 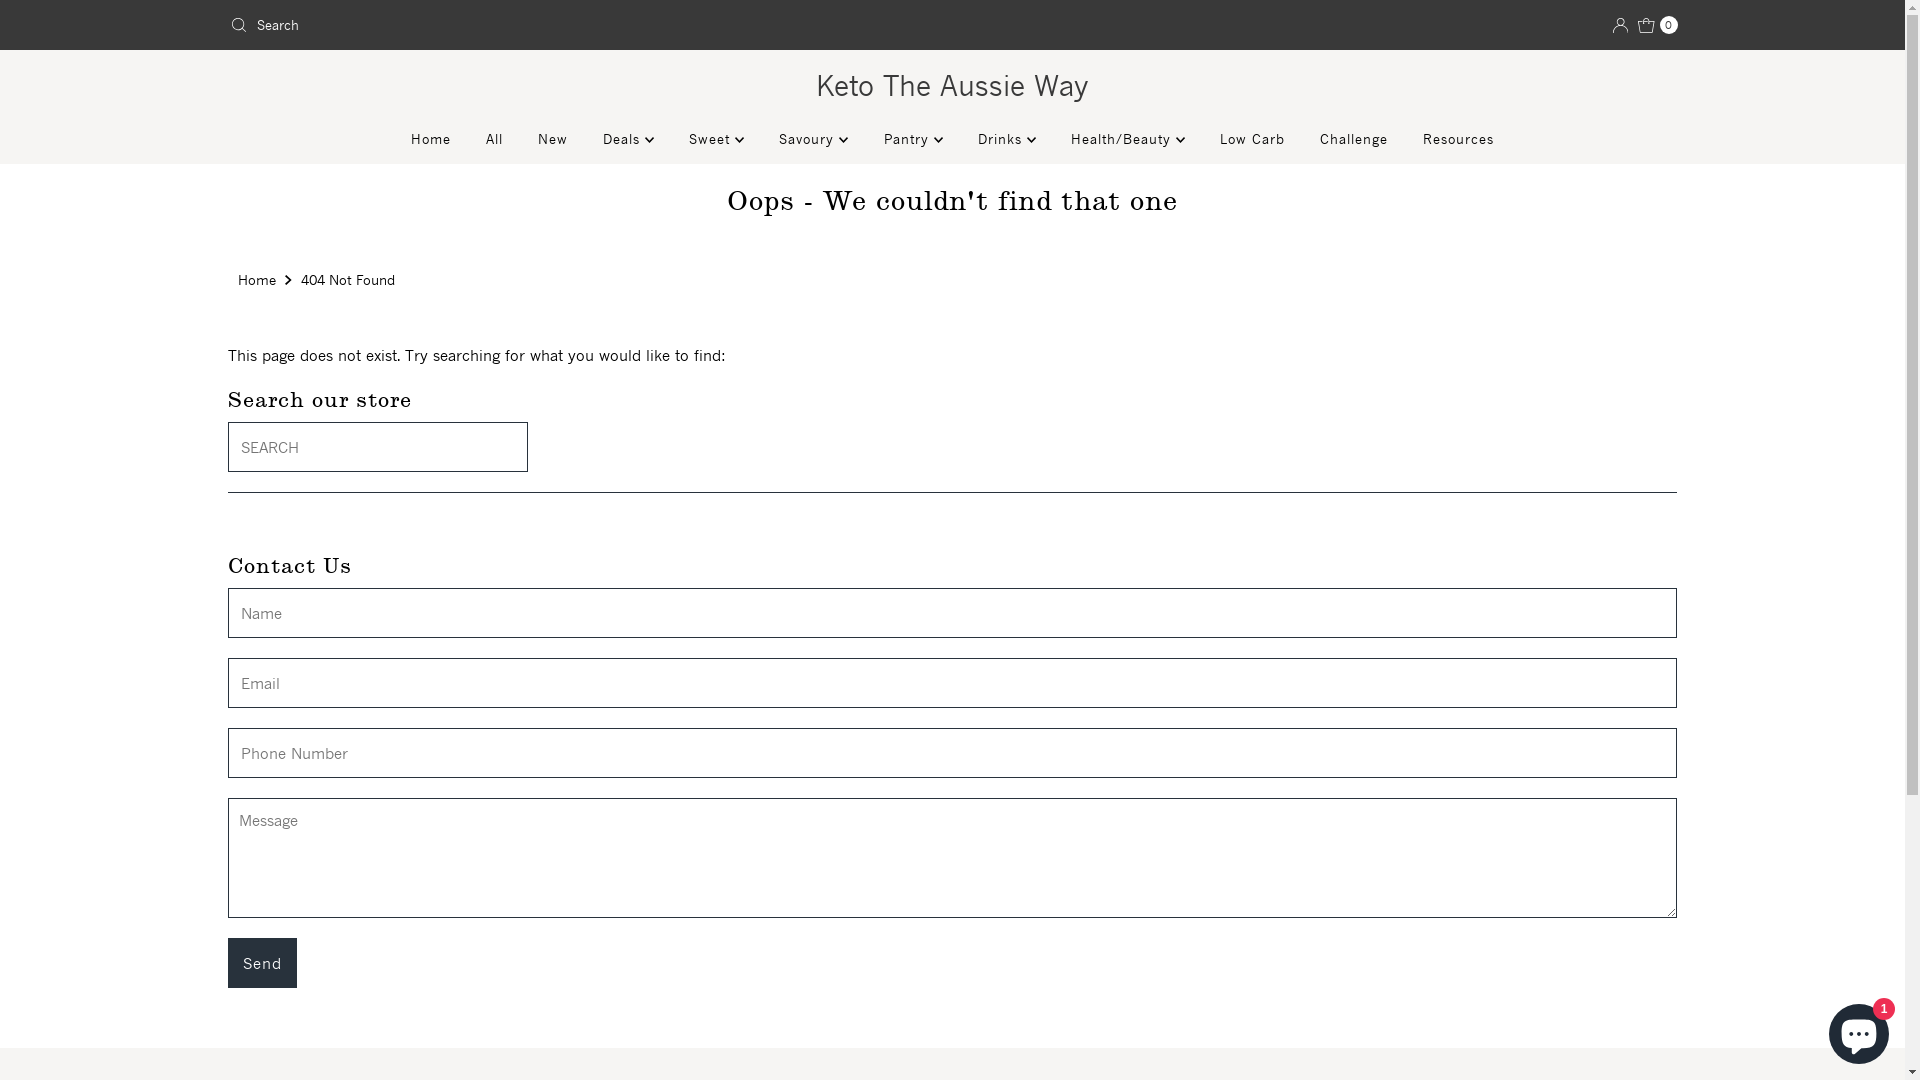 I want to click on Send, so click(x=262, y=963).